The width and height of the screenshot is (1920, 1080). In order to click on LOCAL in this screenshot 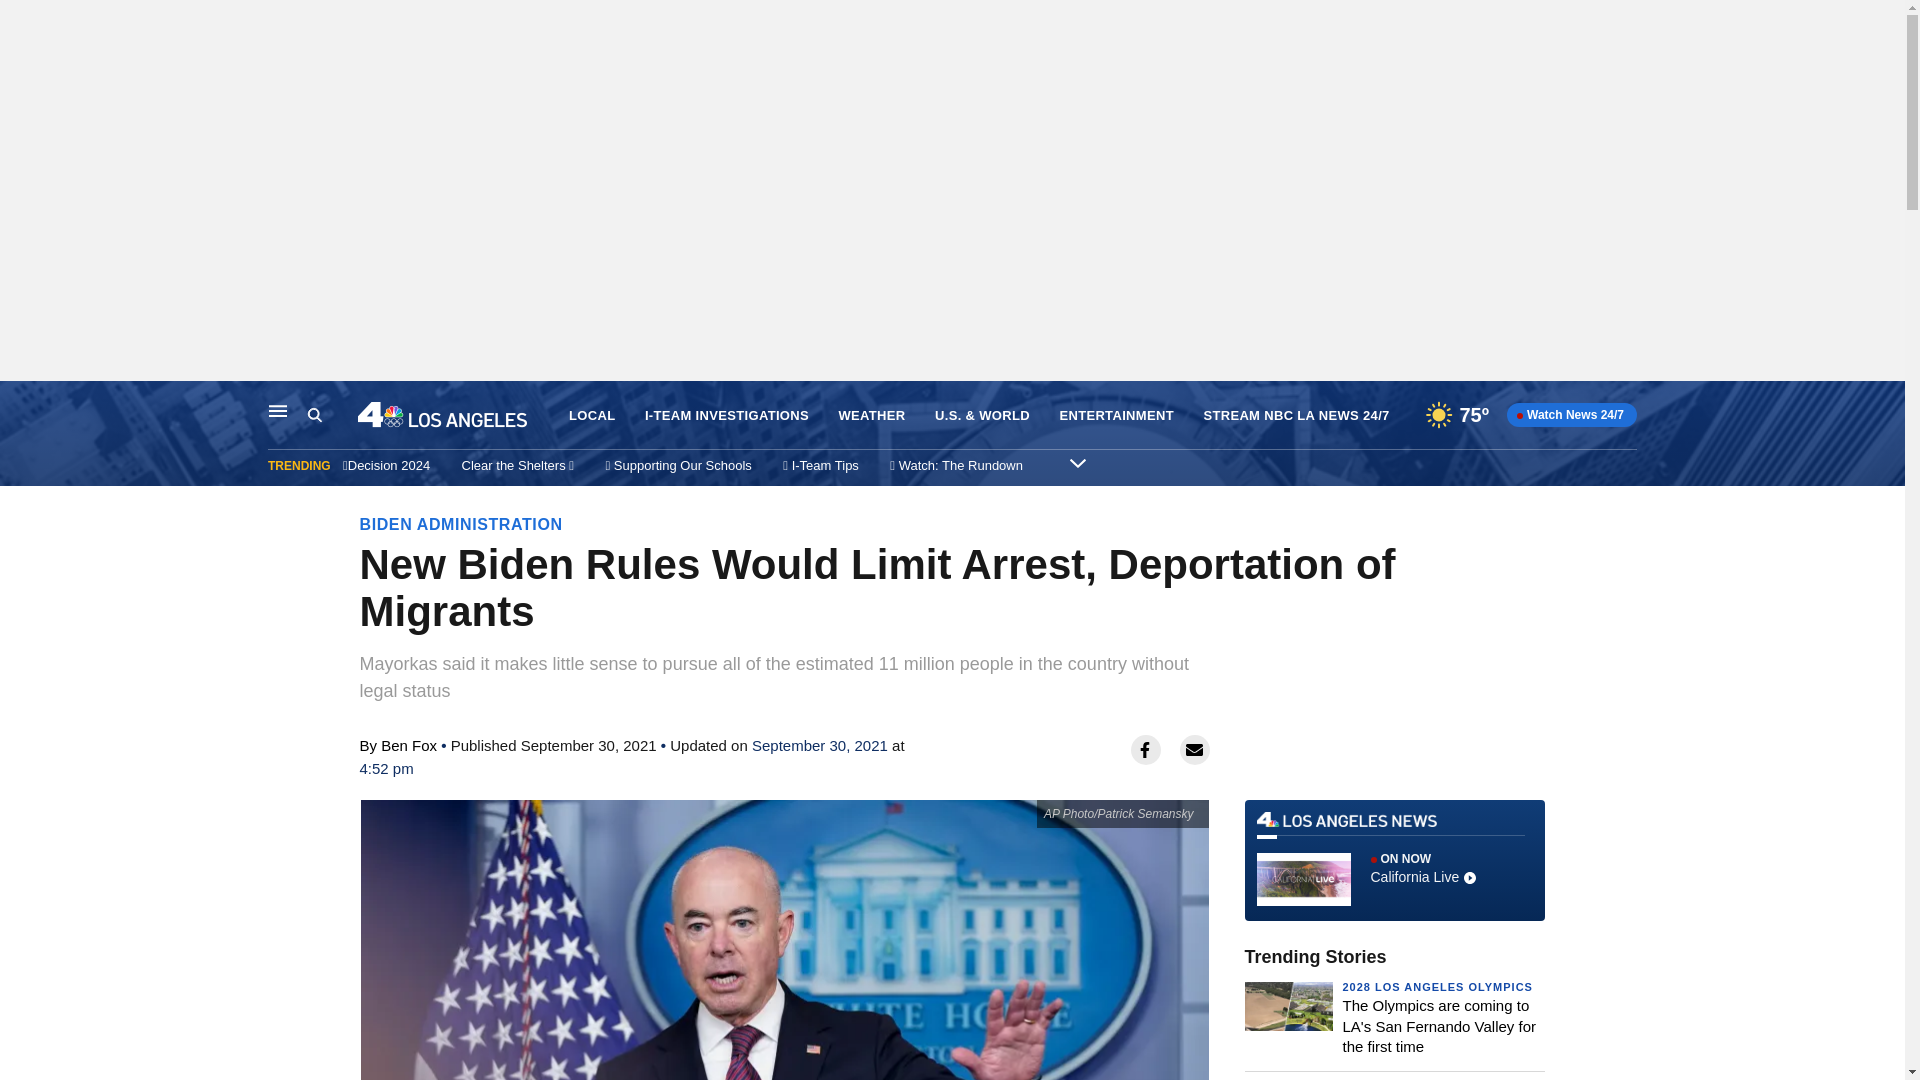, I will do `click(591, 416)`.